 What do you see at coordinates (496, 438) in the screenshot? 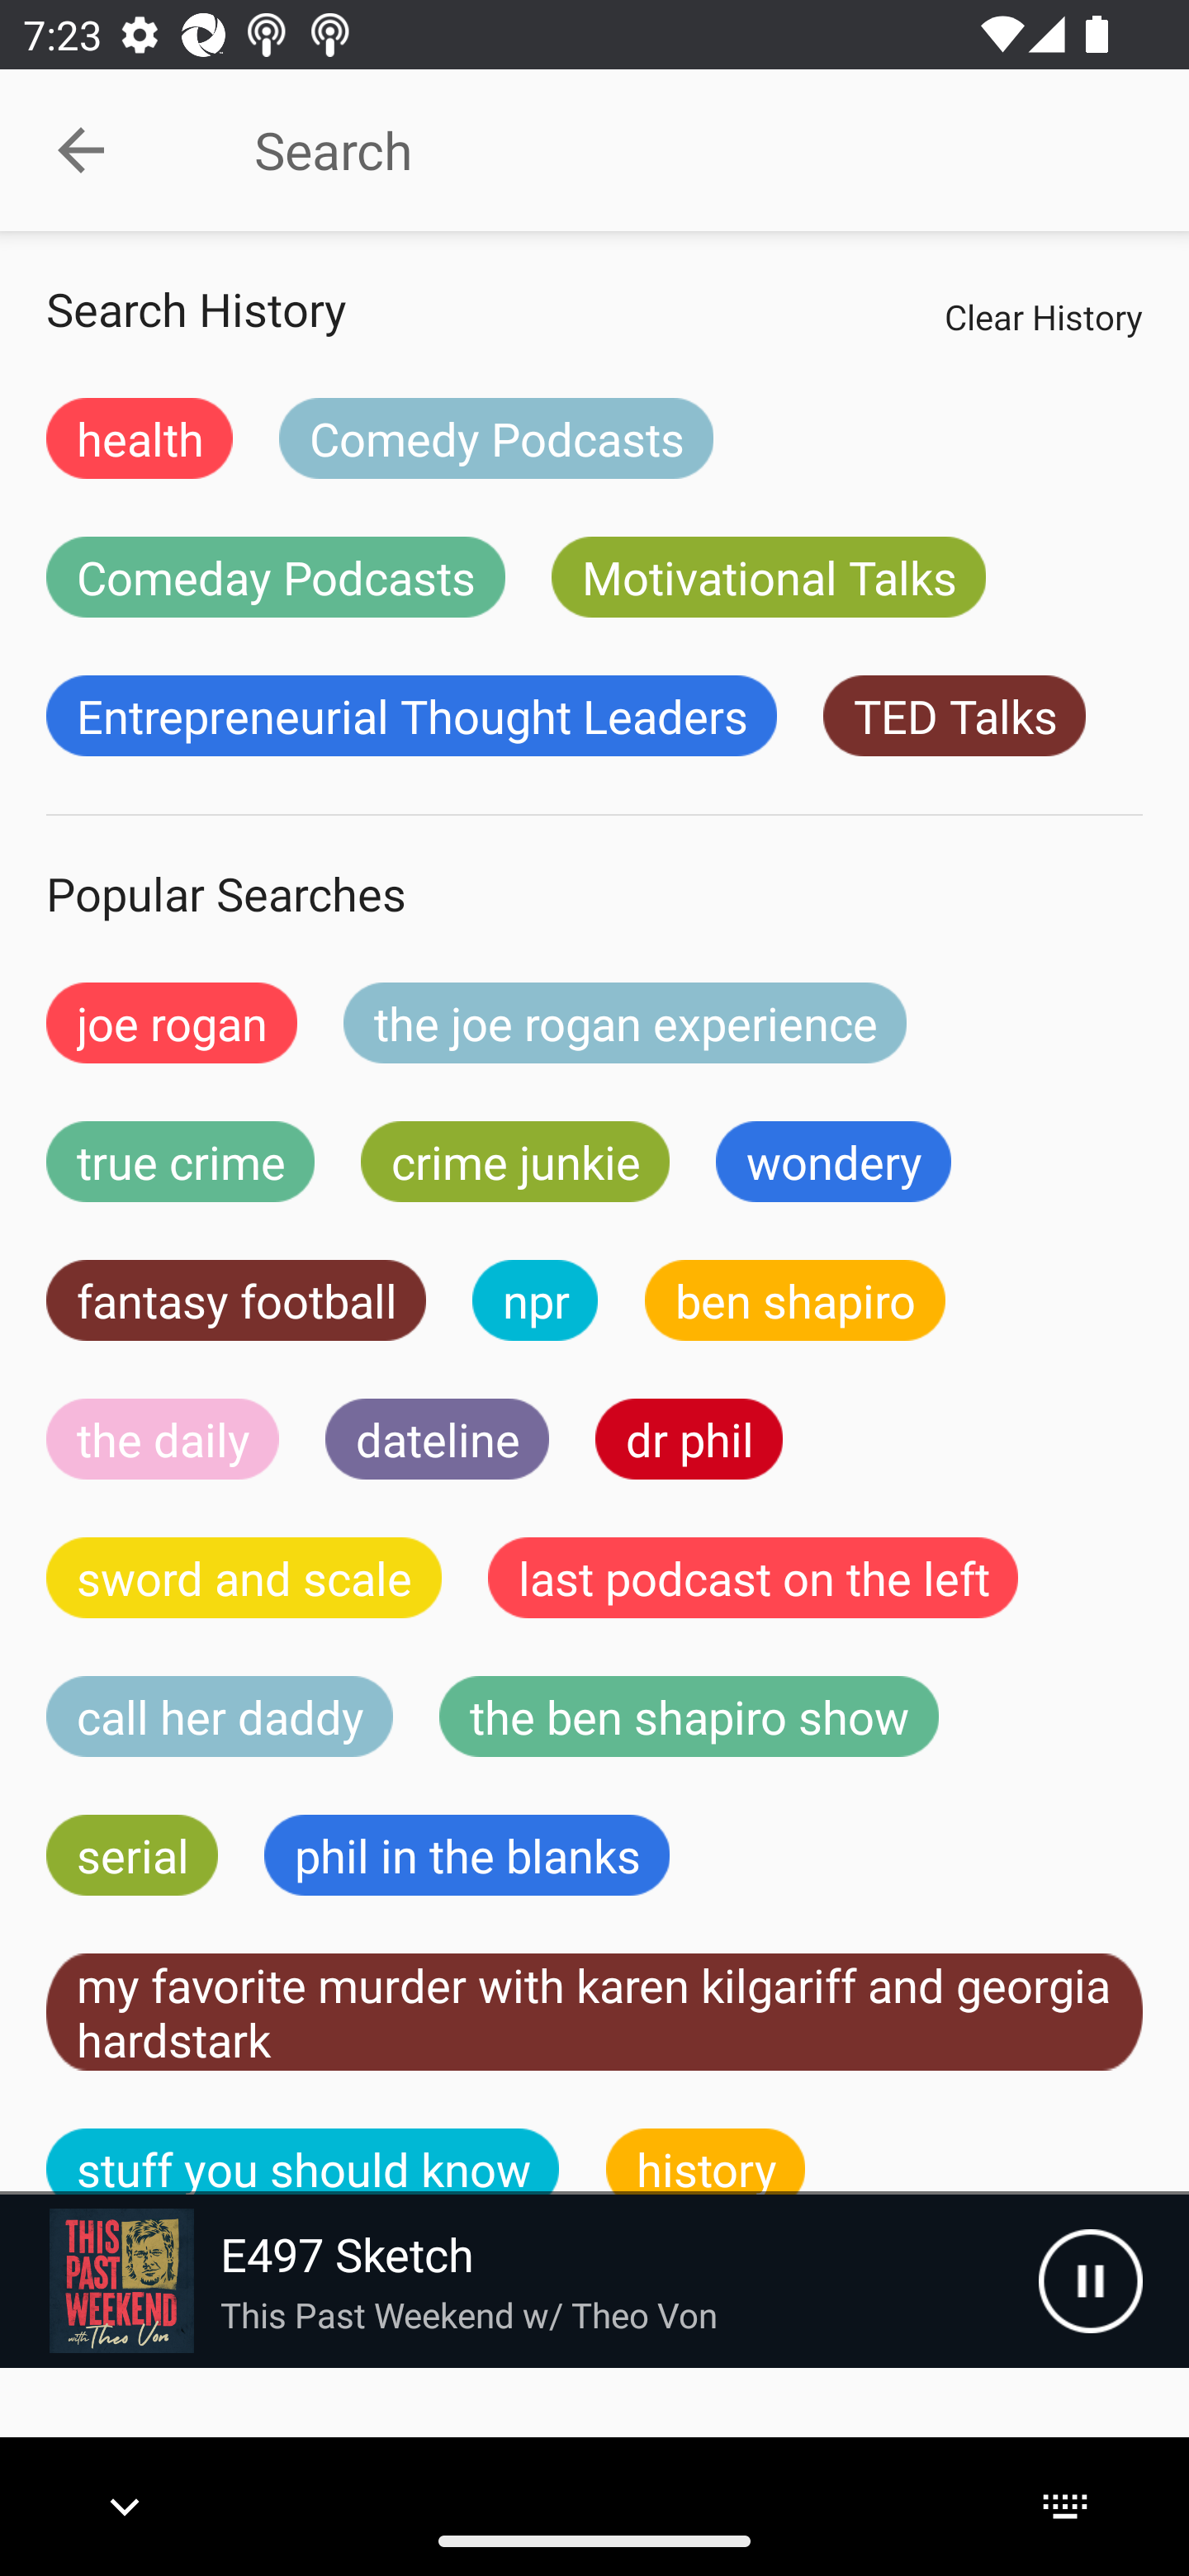
I see `Comedy Podcasts` at bounding box center [496, 438].